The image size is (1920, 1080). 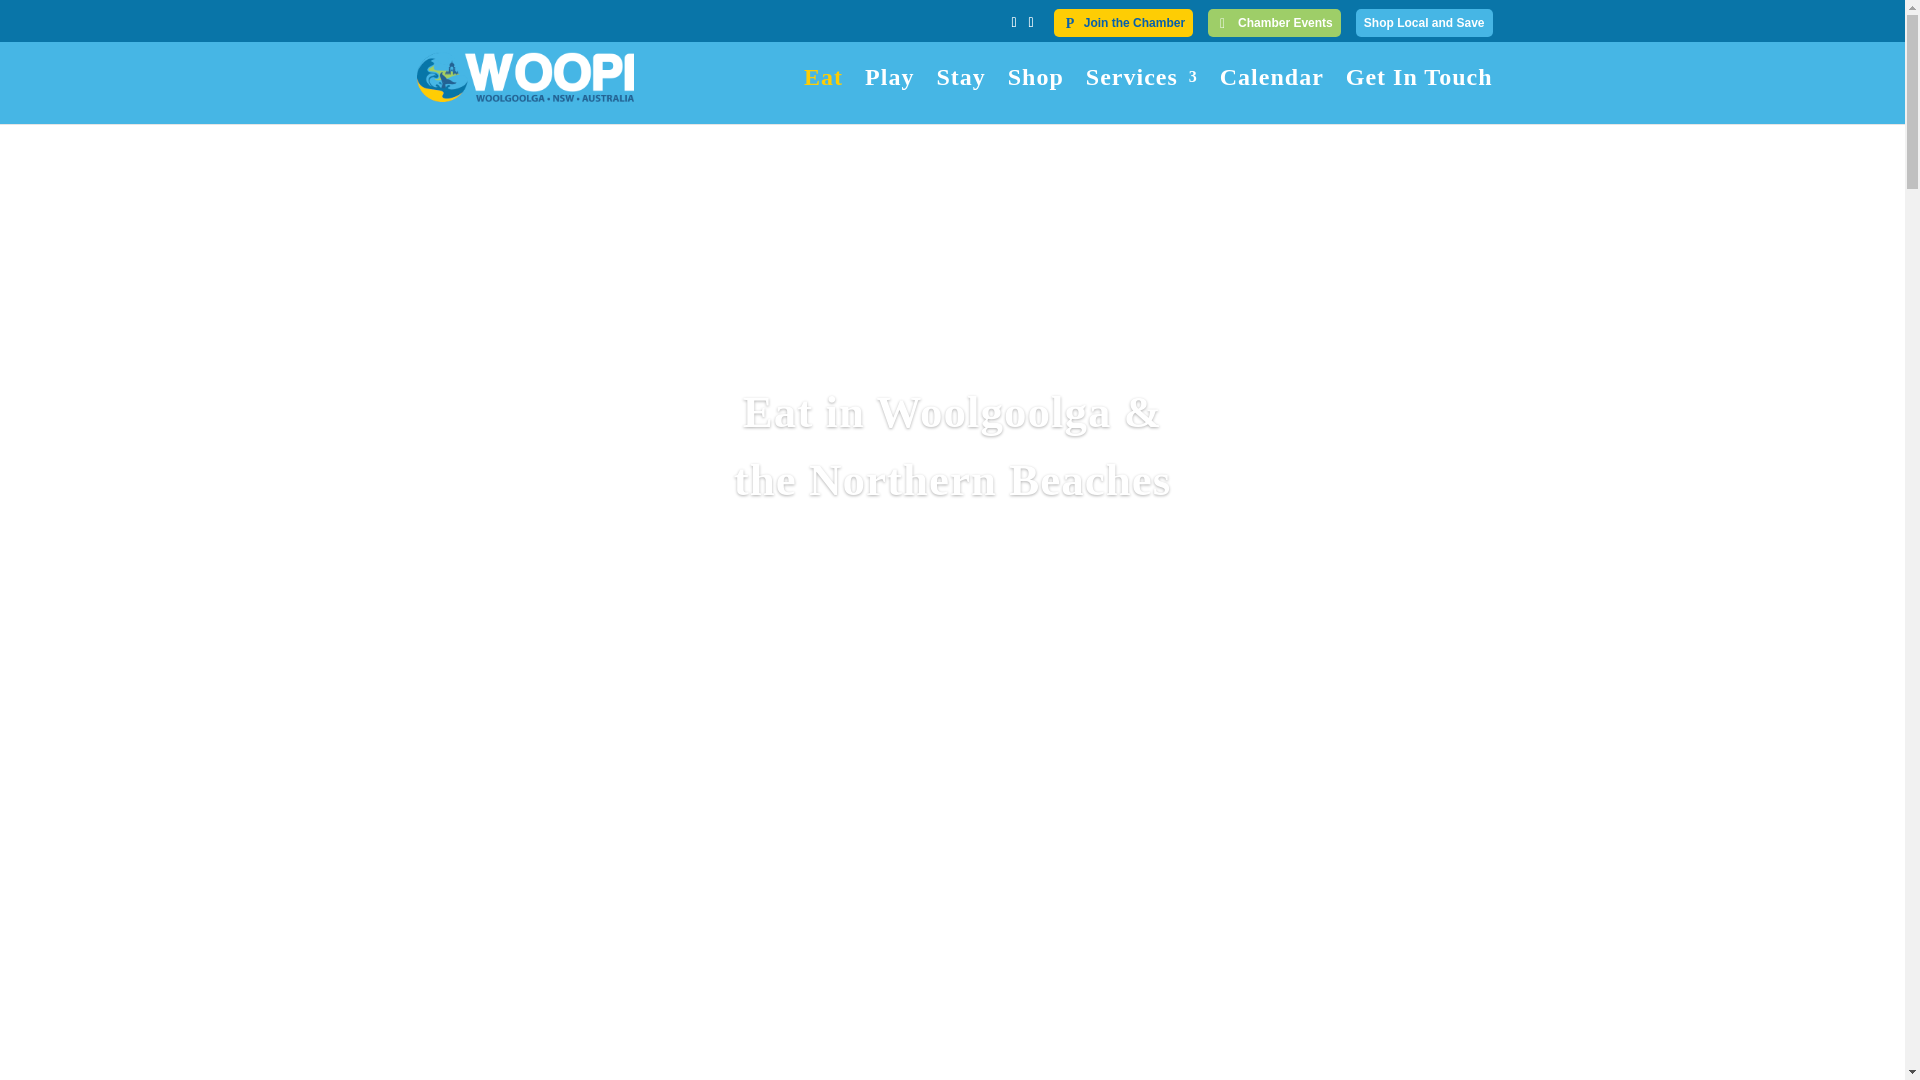 I want to click on Chamber Events, so click(x=1274, y=23).